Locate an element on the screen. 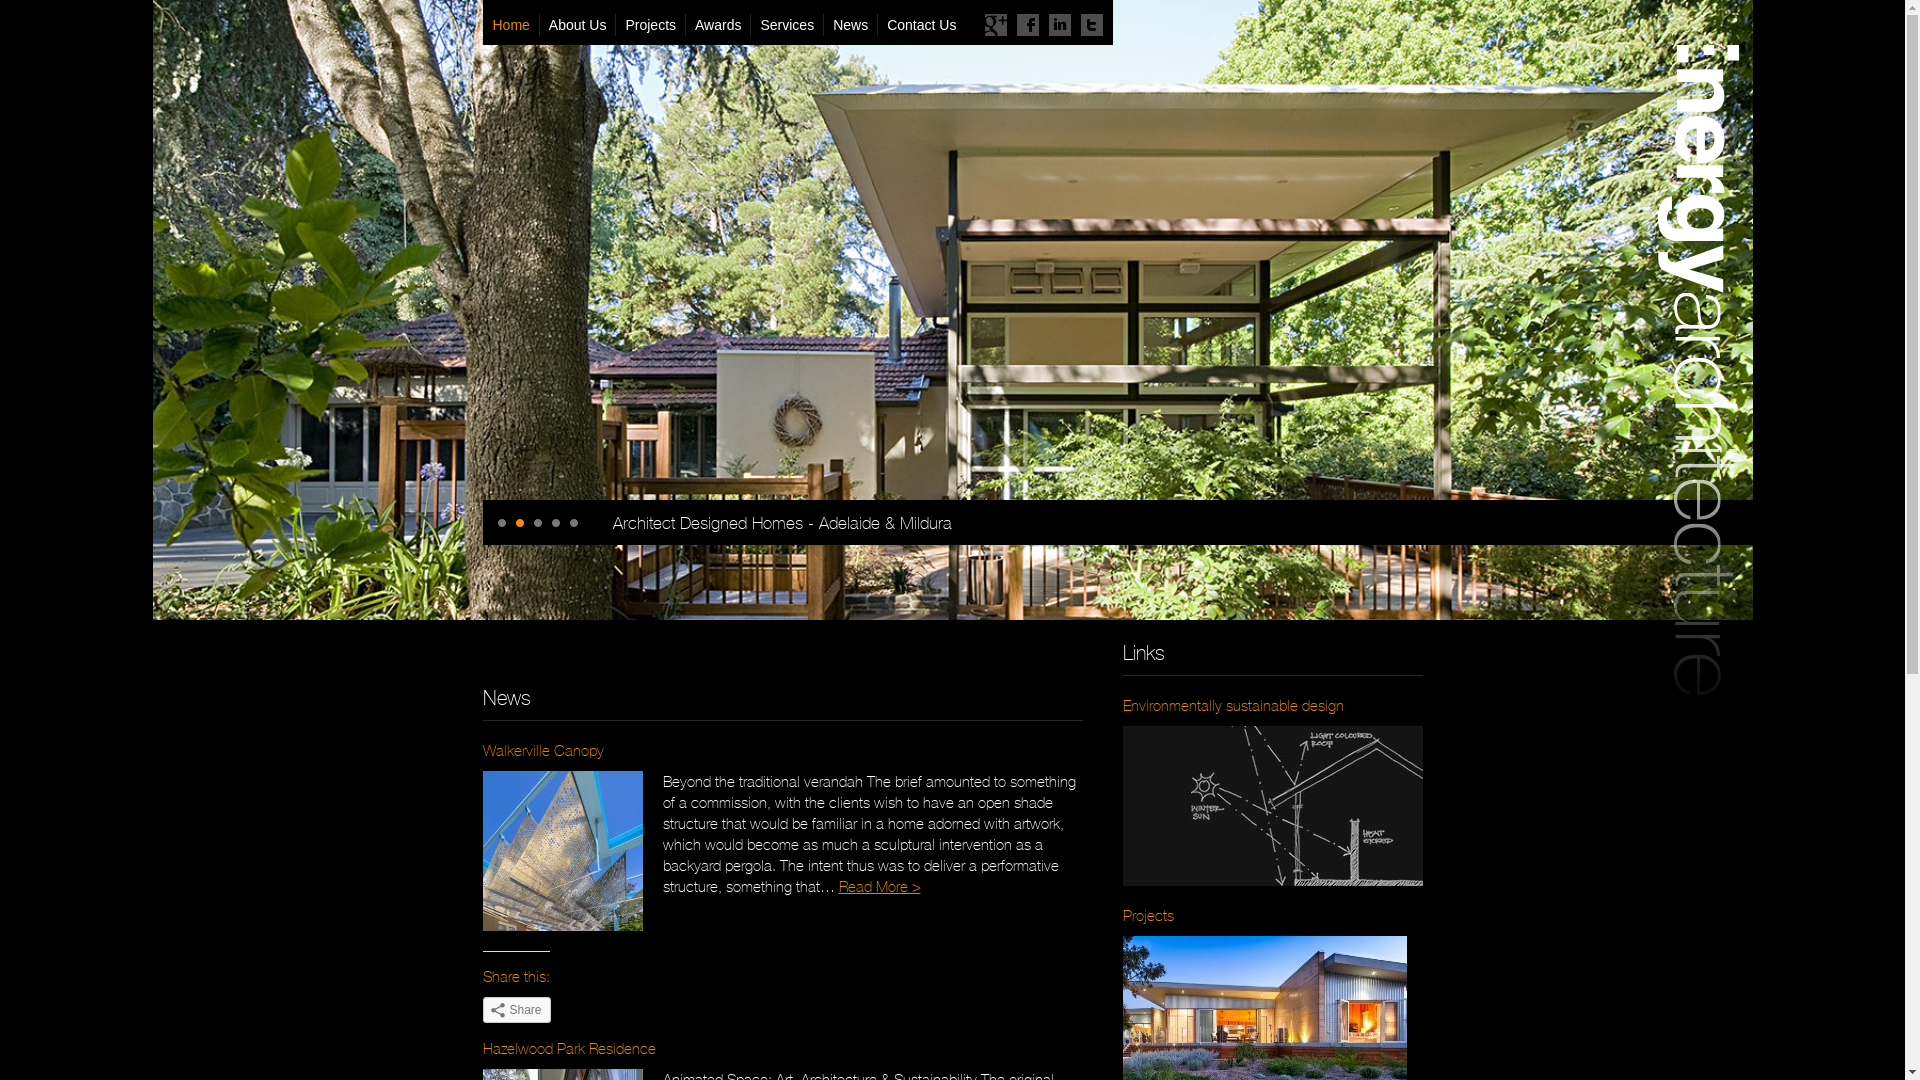 This screenshot has height=1080, width=1920. Projects is located at coordinates (1148, 916).